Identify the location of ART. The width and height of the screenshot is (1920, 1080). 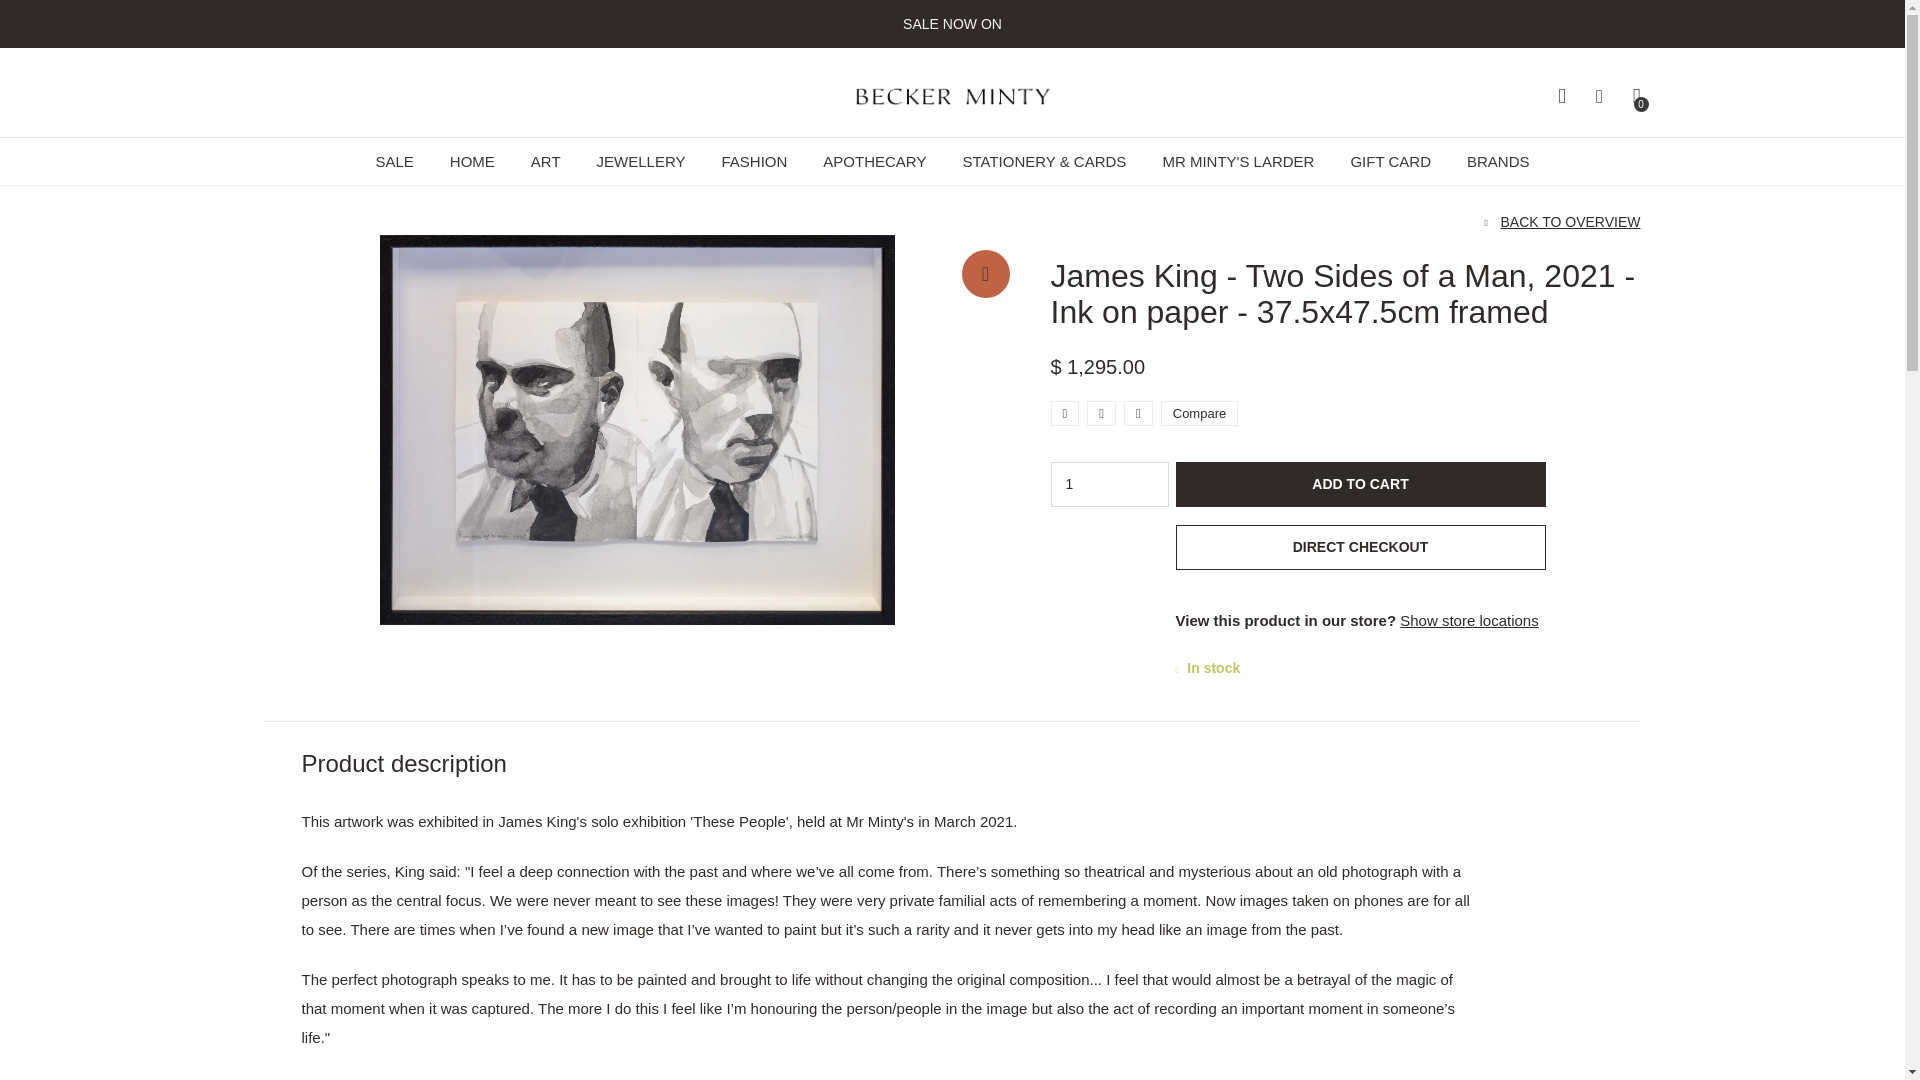
(546, 161).